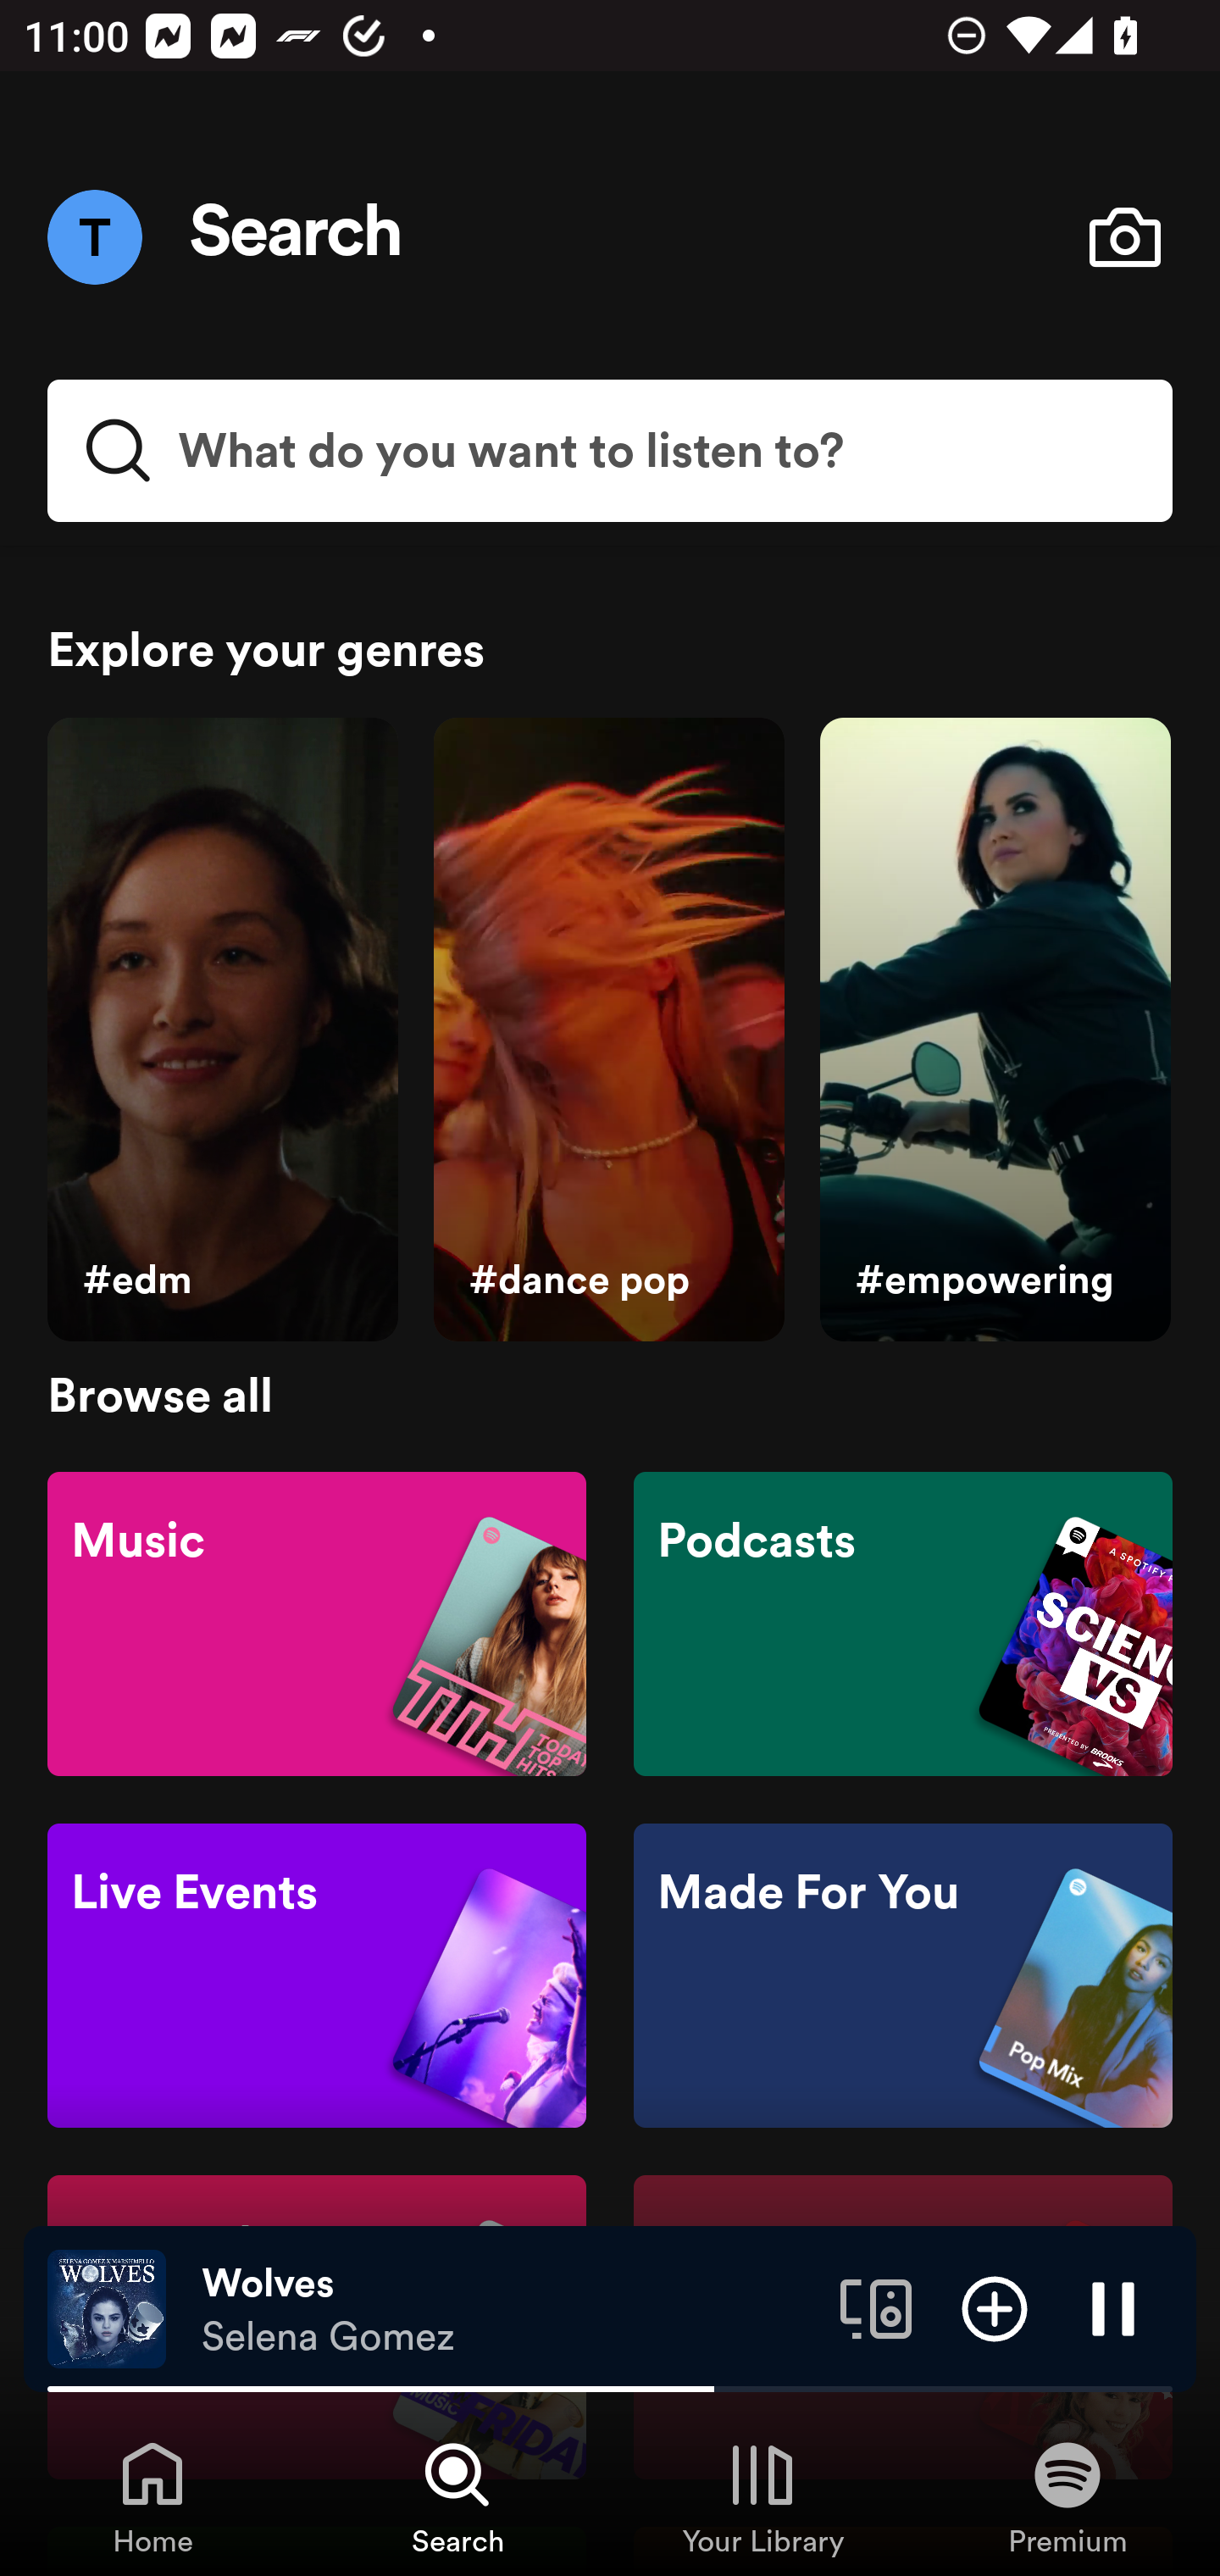  Describe the element at coordinates (152, 2496) in the screenshot. I see `Home, Tab 1 of 4 Home Home` at that location.